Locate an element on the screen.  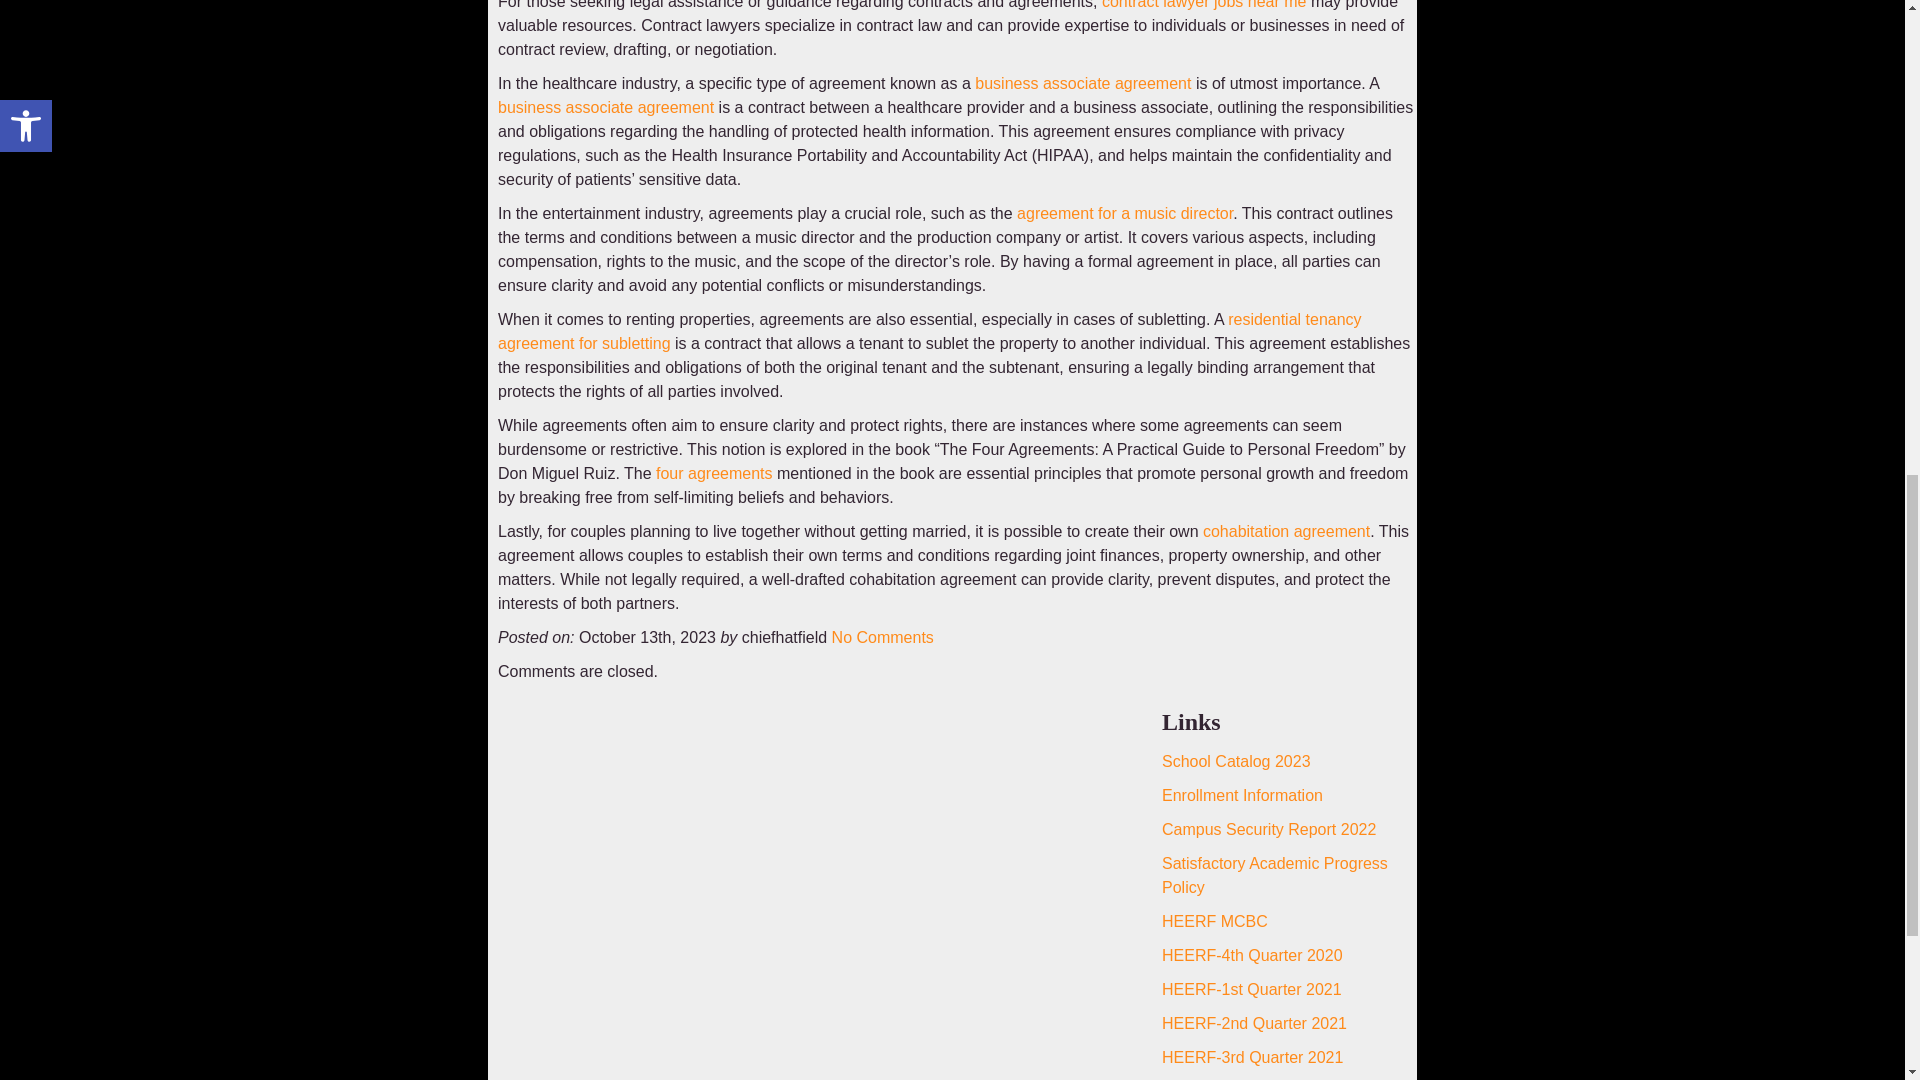
Enrollment Information is located at coordinates (1242, 795).